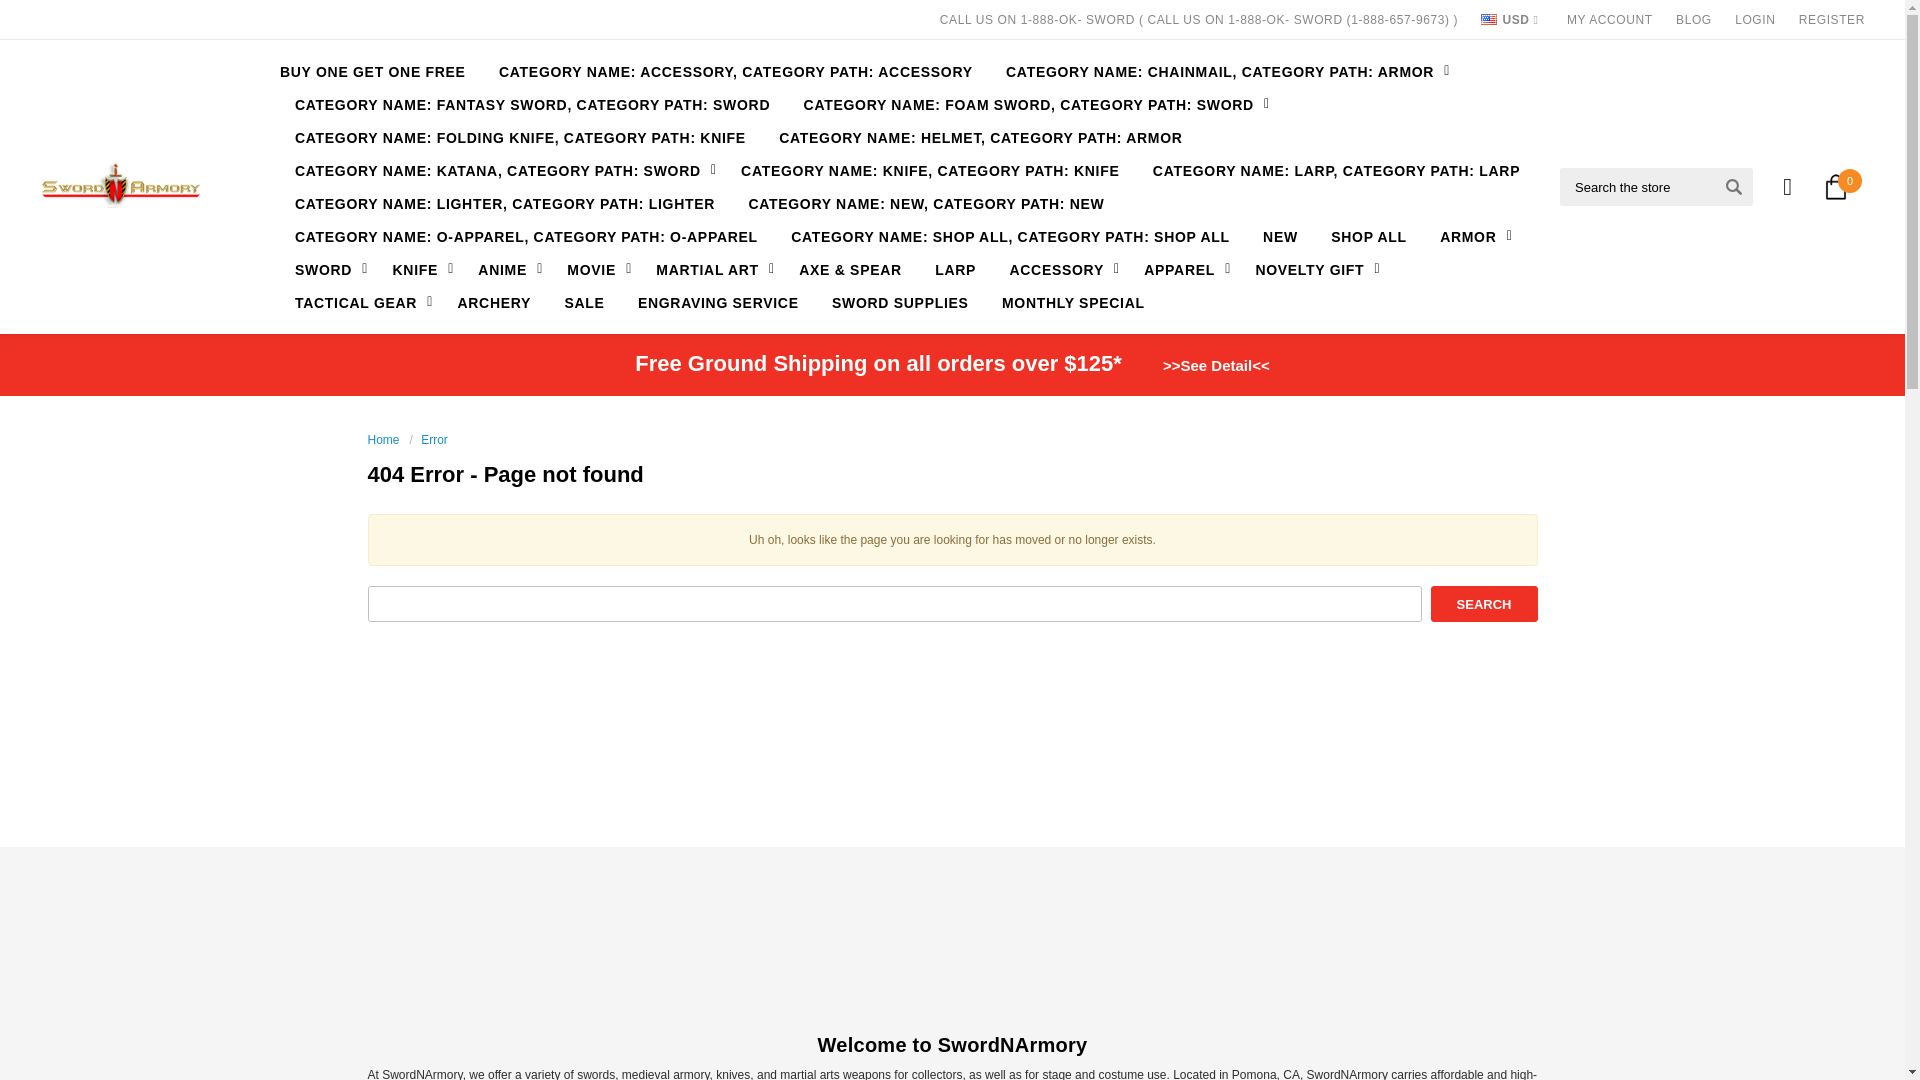  What do you see at coordinates (926, 203) in the screenshot?
I see `CATEGORY NAME: NEW, CATEGORY PATH: NEW` at bounding box center [926, 203].